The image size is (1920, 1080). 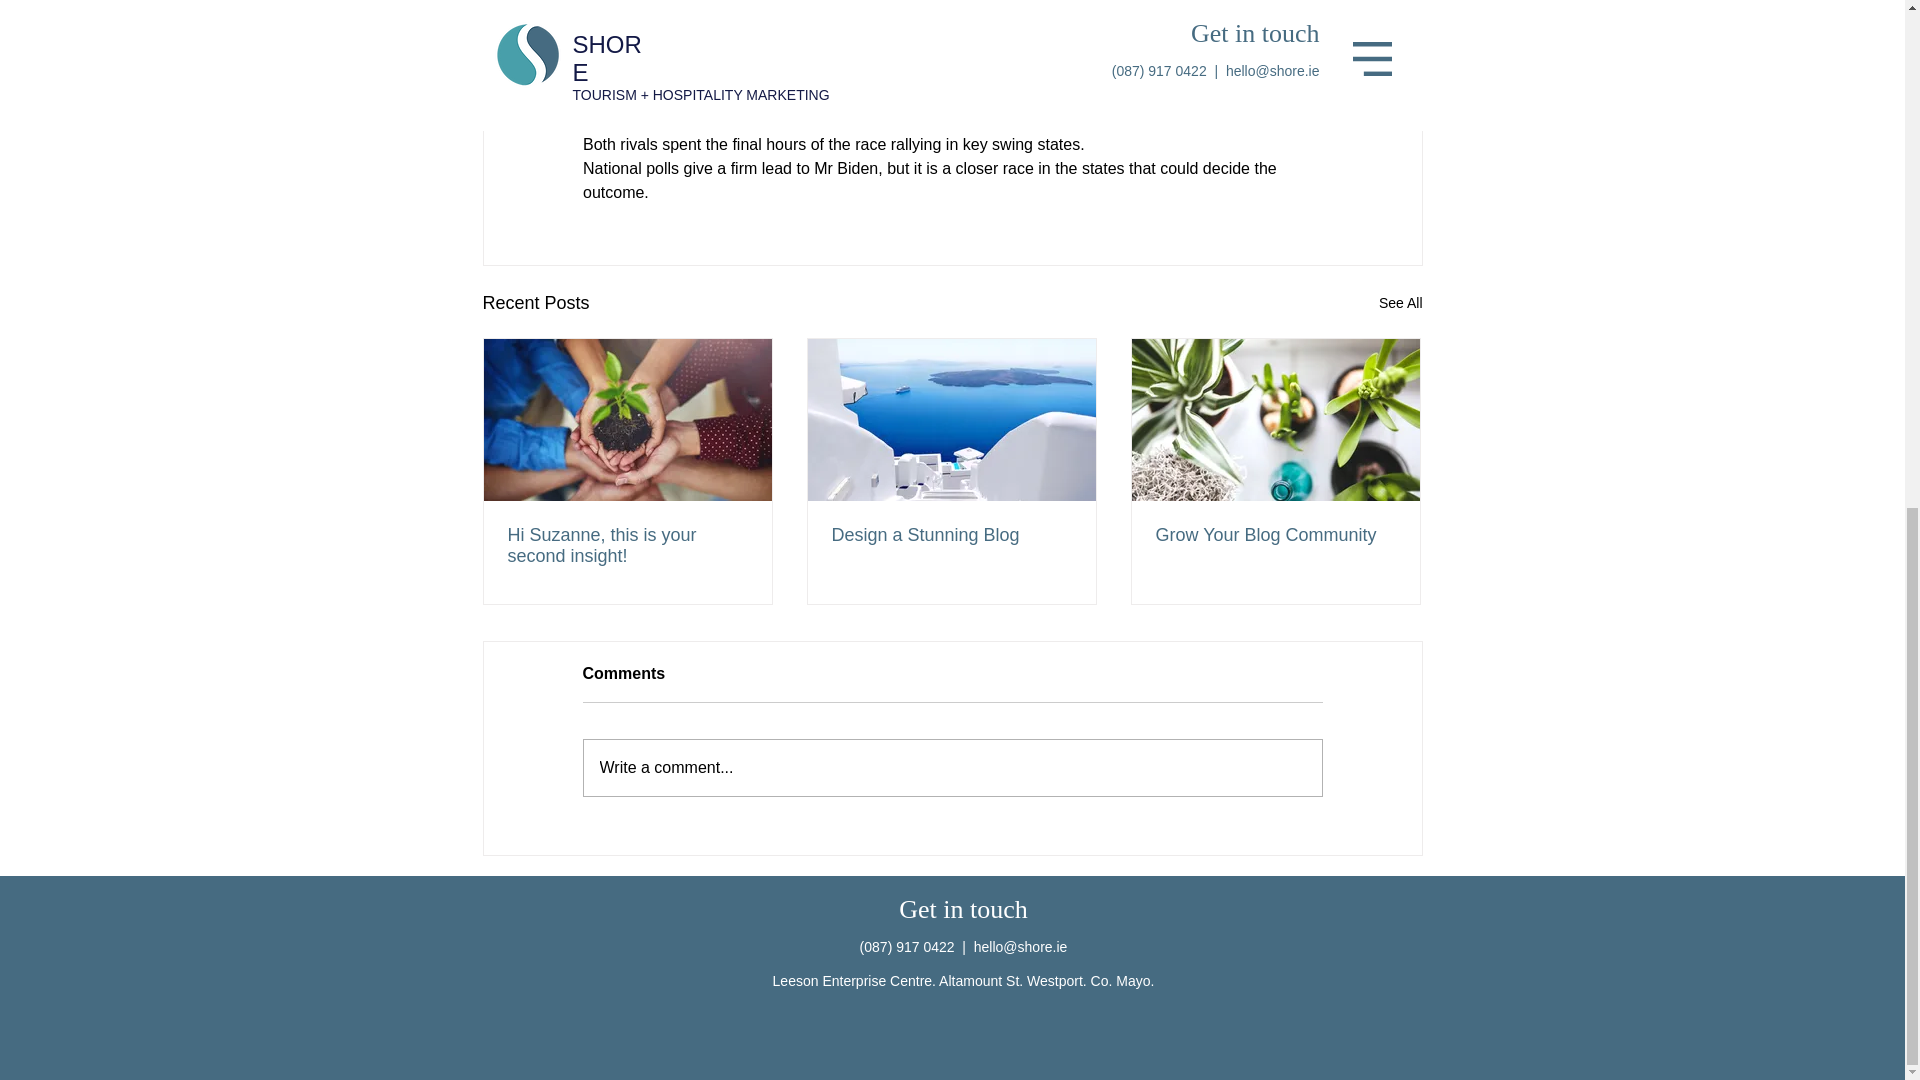 I want to click on Hi Suzanne, this is your second insight!, so click(x=628, y=546).